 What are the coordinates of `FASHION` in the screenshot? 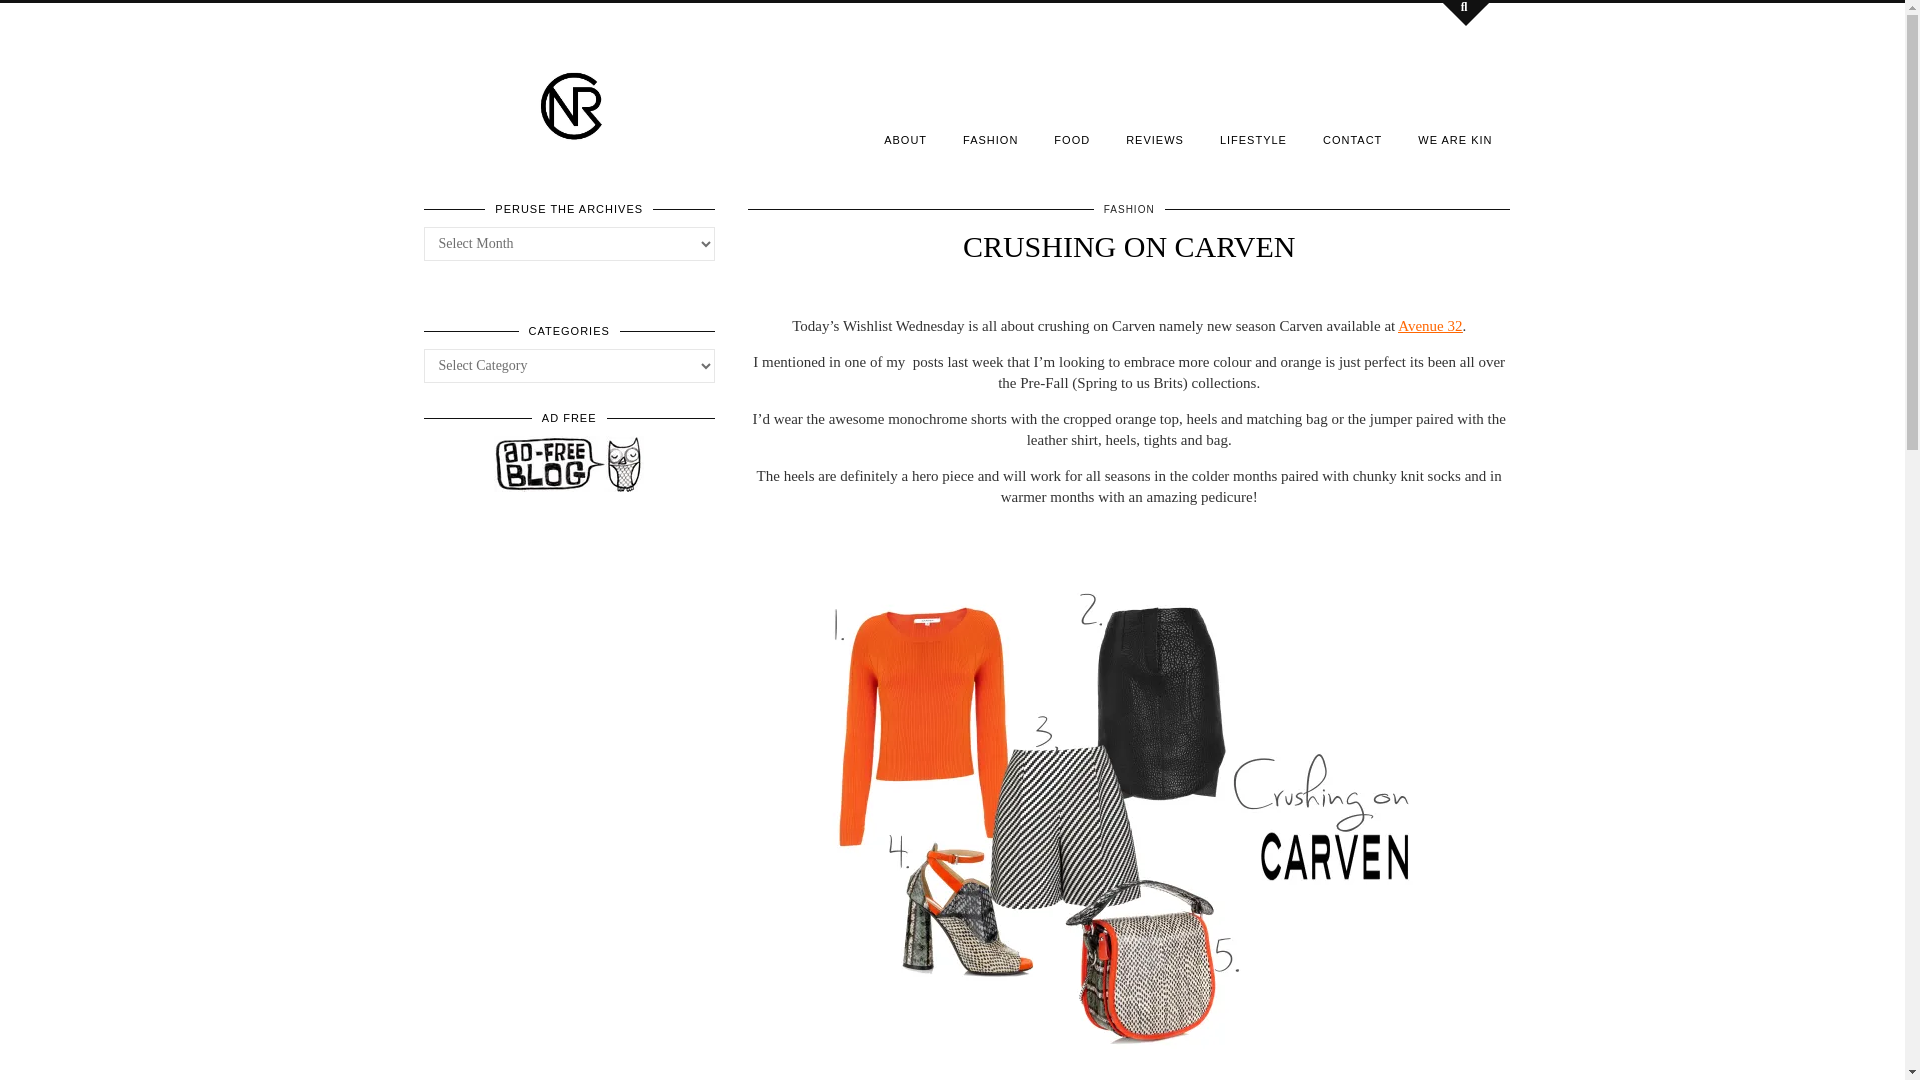 It's located at (990, 139).